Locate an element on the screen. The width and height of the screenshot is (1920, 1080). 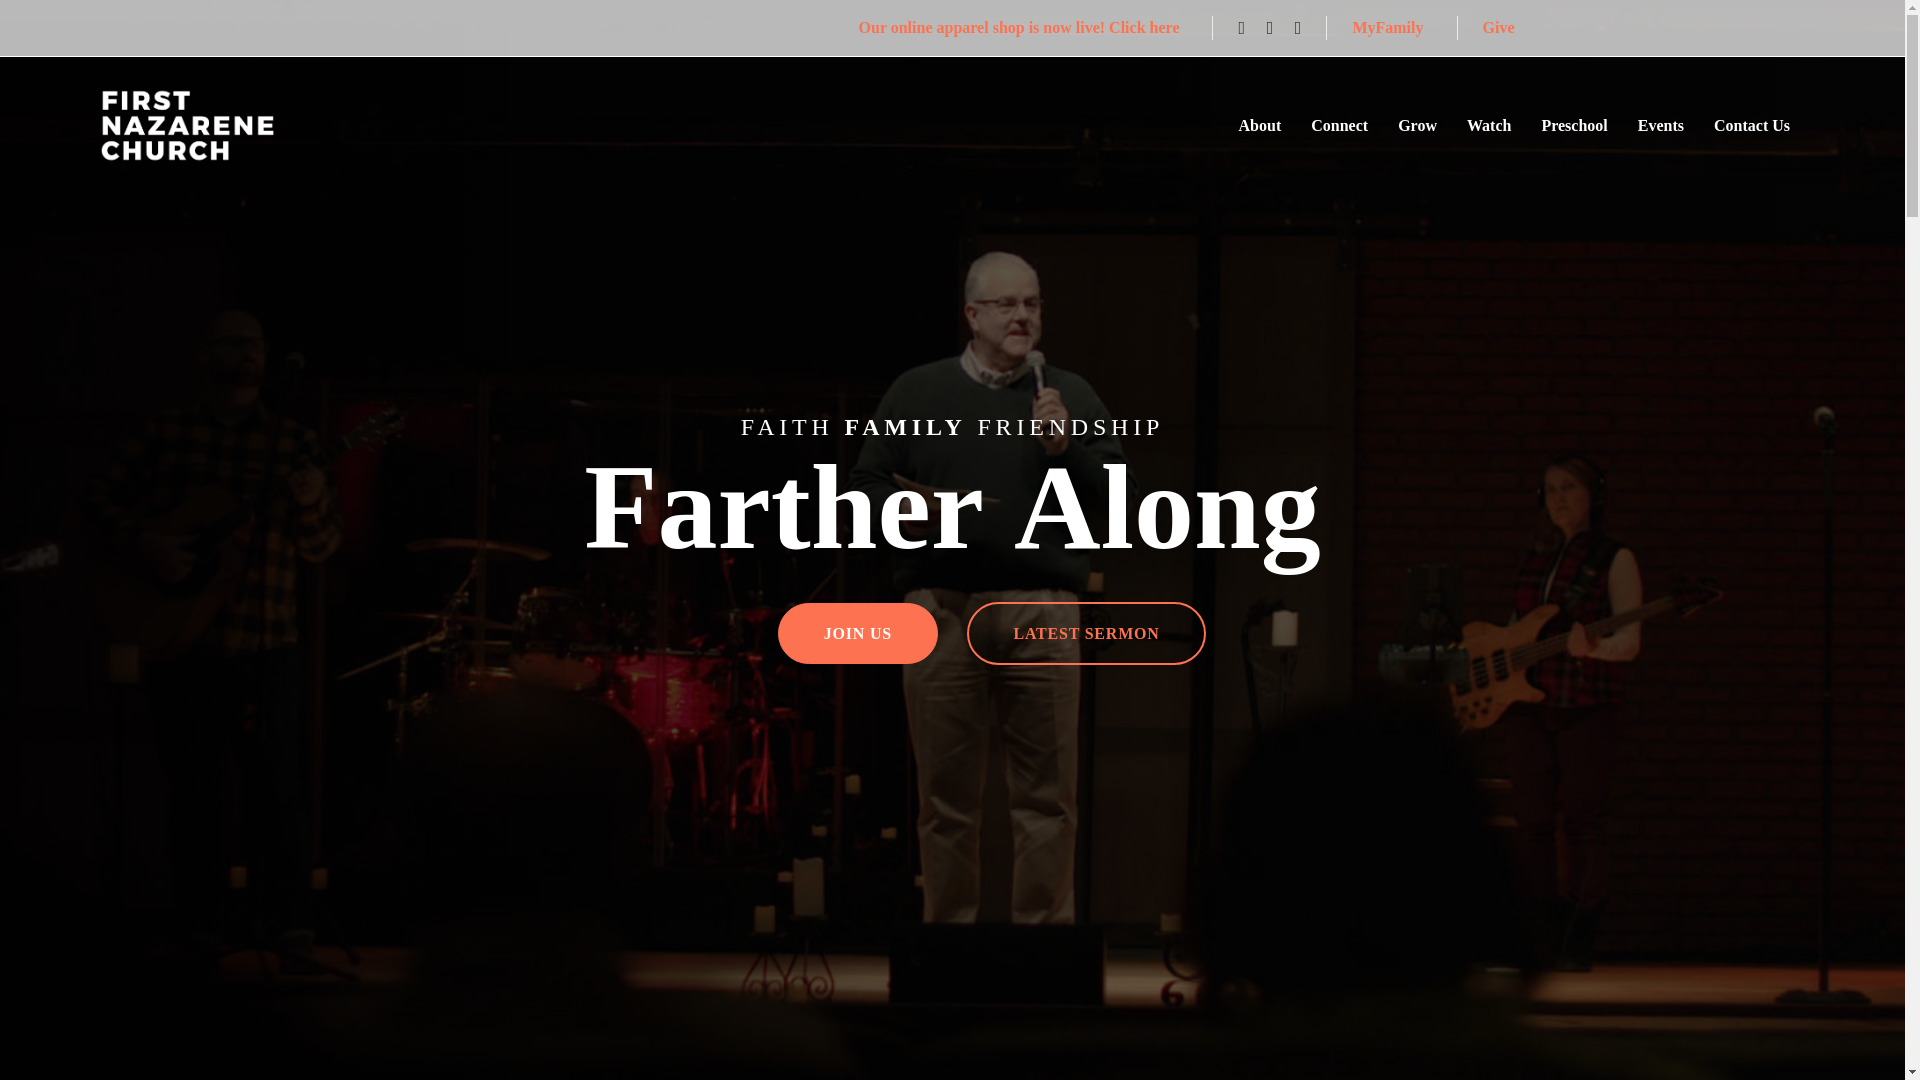
MyFamily is located at coordinates (1390, 28).